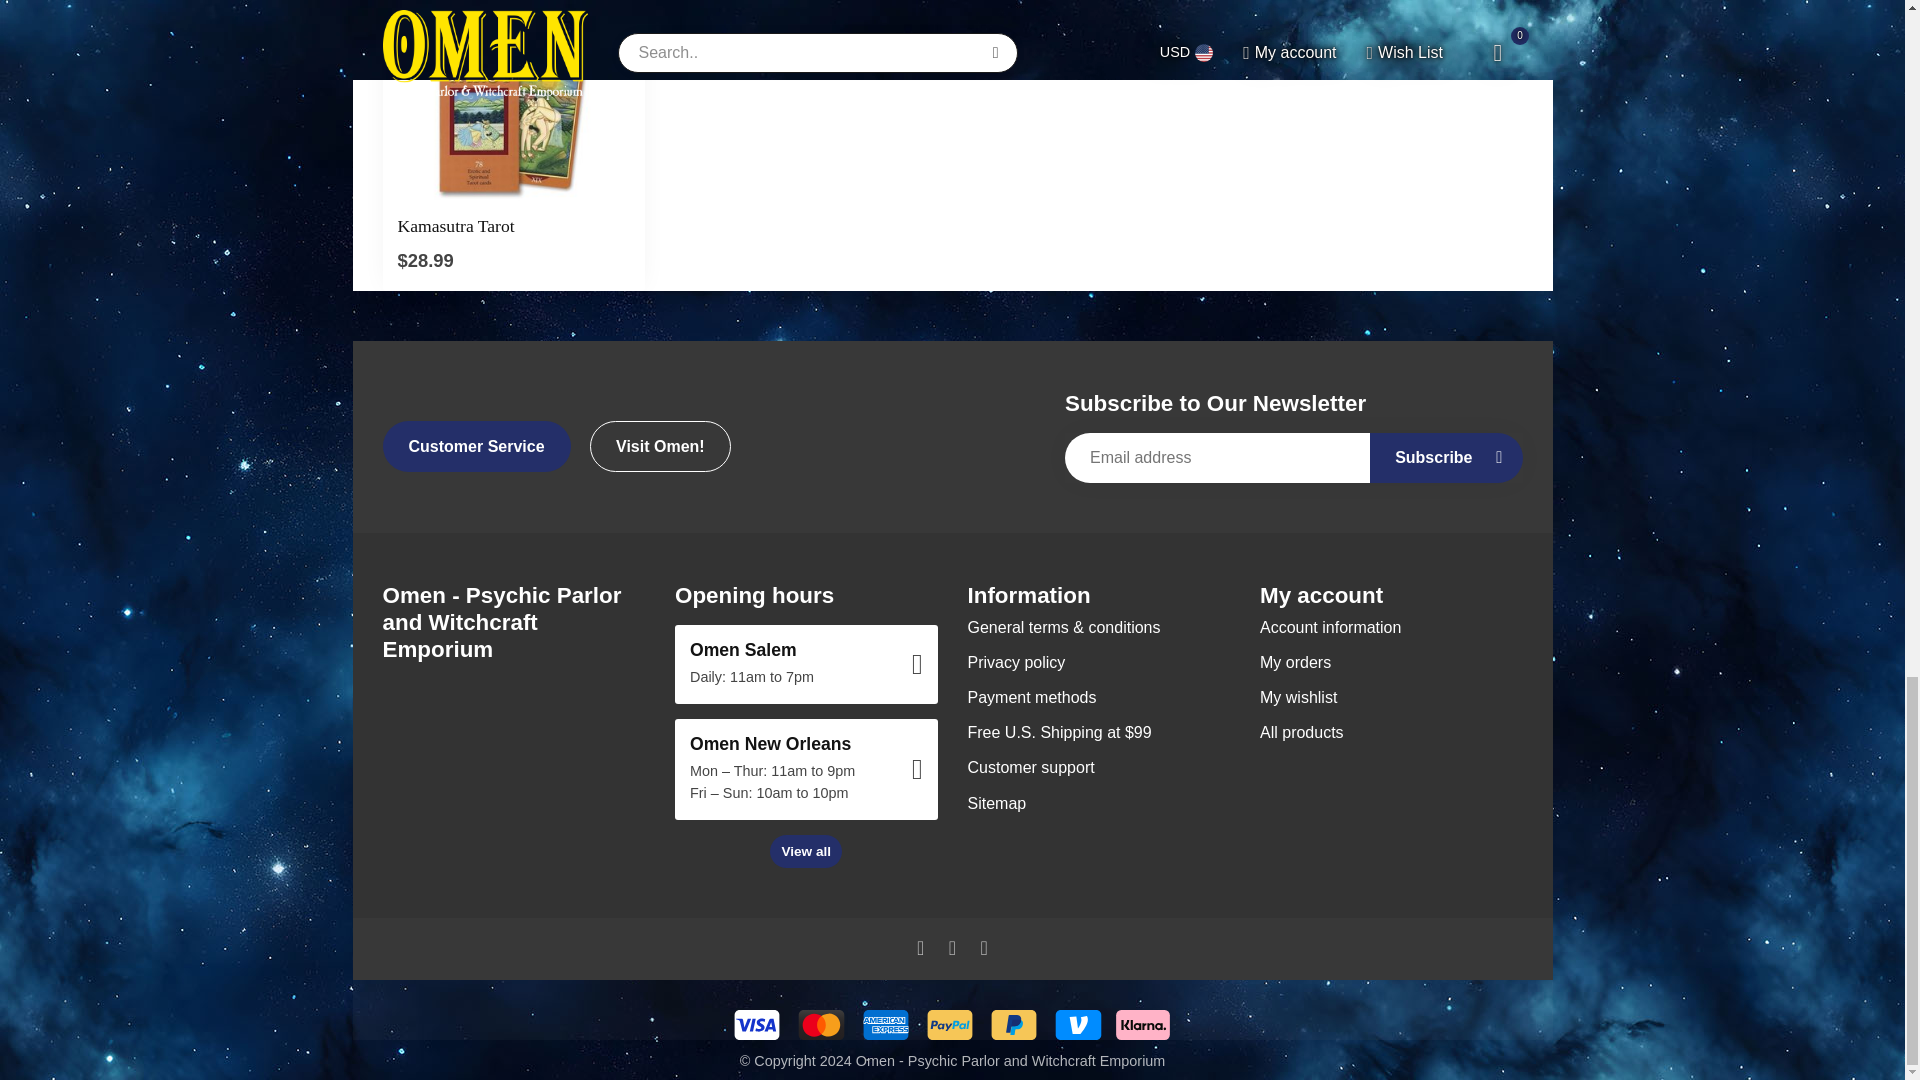 Image resolution: width=1920 pixels, height=1080 pixels. Describe the element at coordinates (1098, 803) in the screenshot. I see `Sitemap` at that location.